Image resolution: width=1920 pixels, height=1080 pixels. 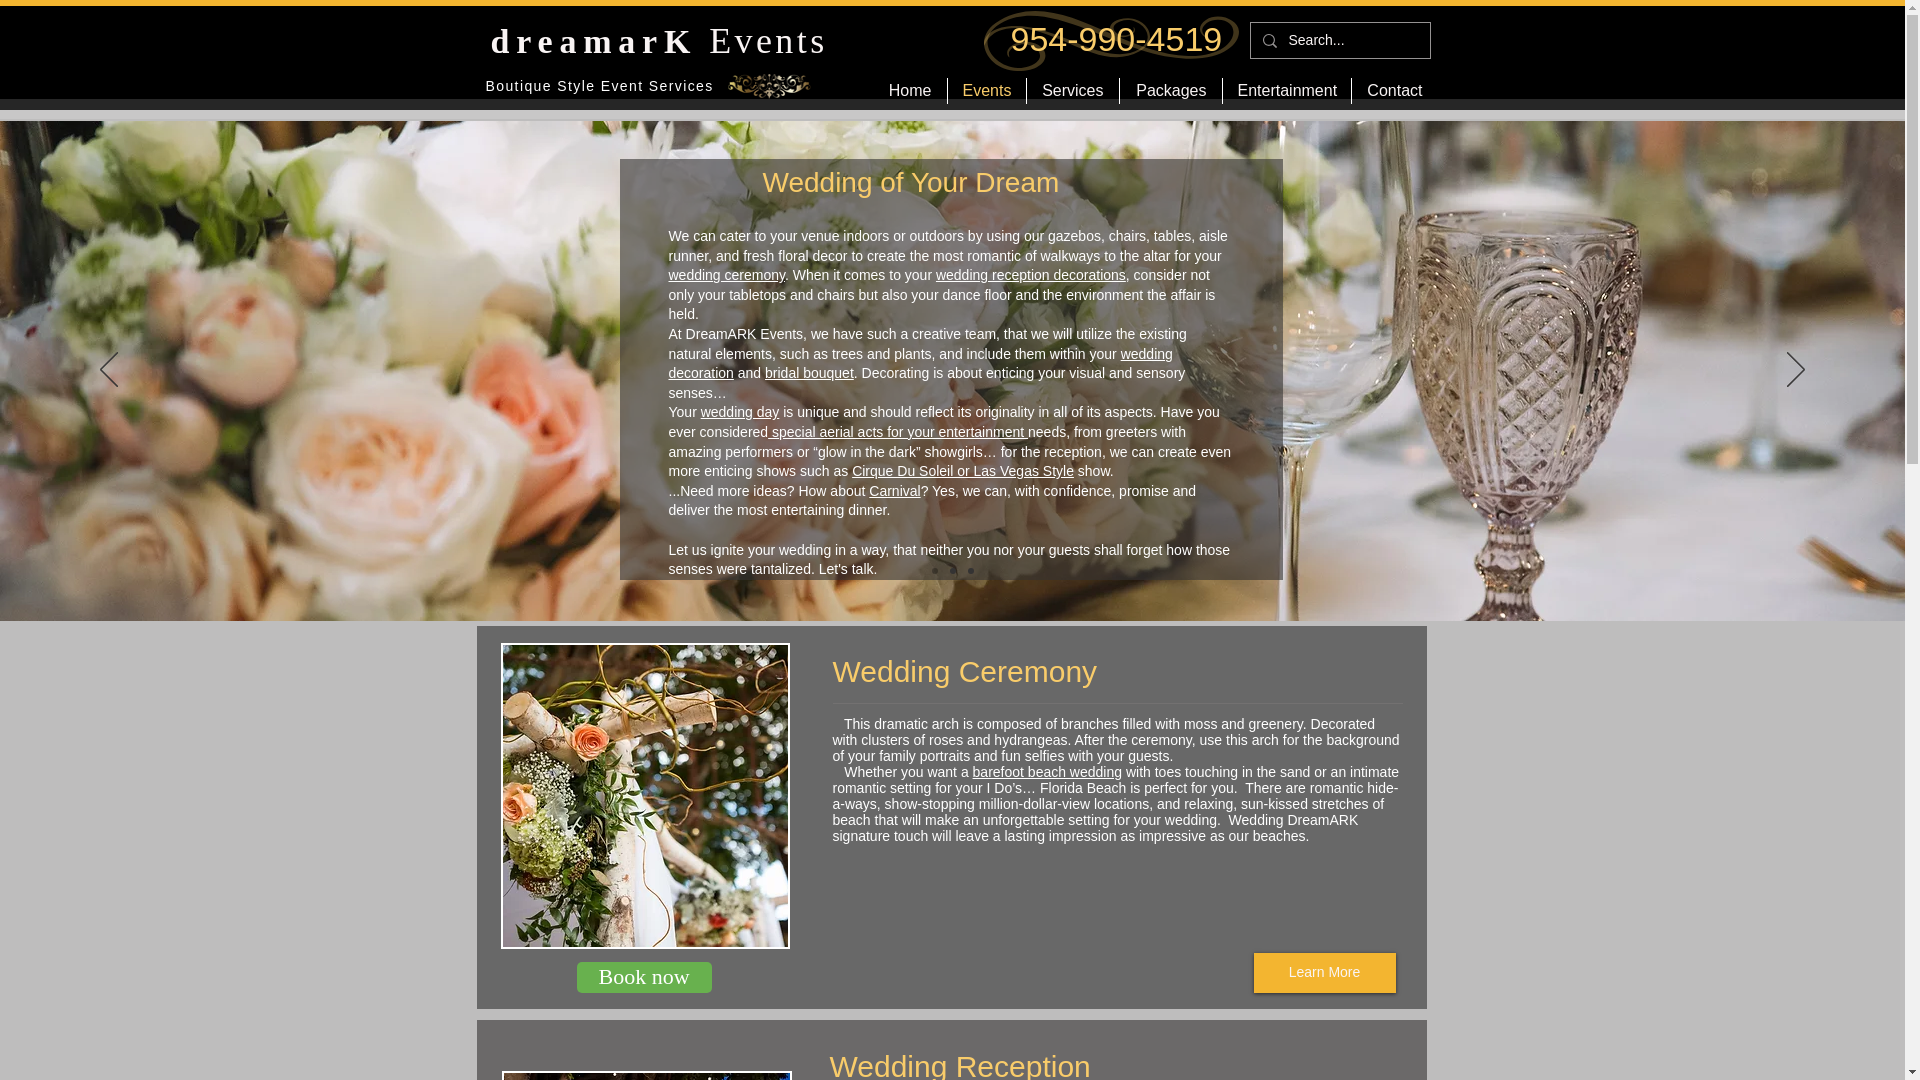 What do you see at coordinates (910, 90) in the screenshot?
I see `Home` at bounding box center [910, 90].